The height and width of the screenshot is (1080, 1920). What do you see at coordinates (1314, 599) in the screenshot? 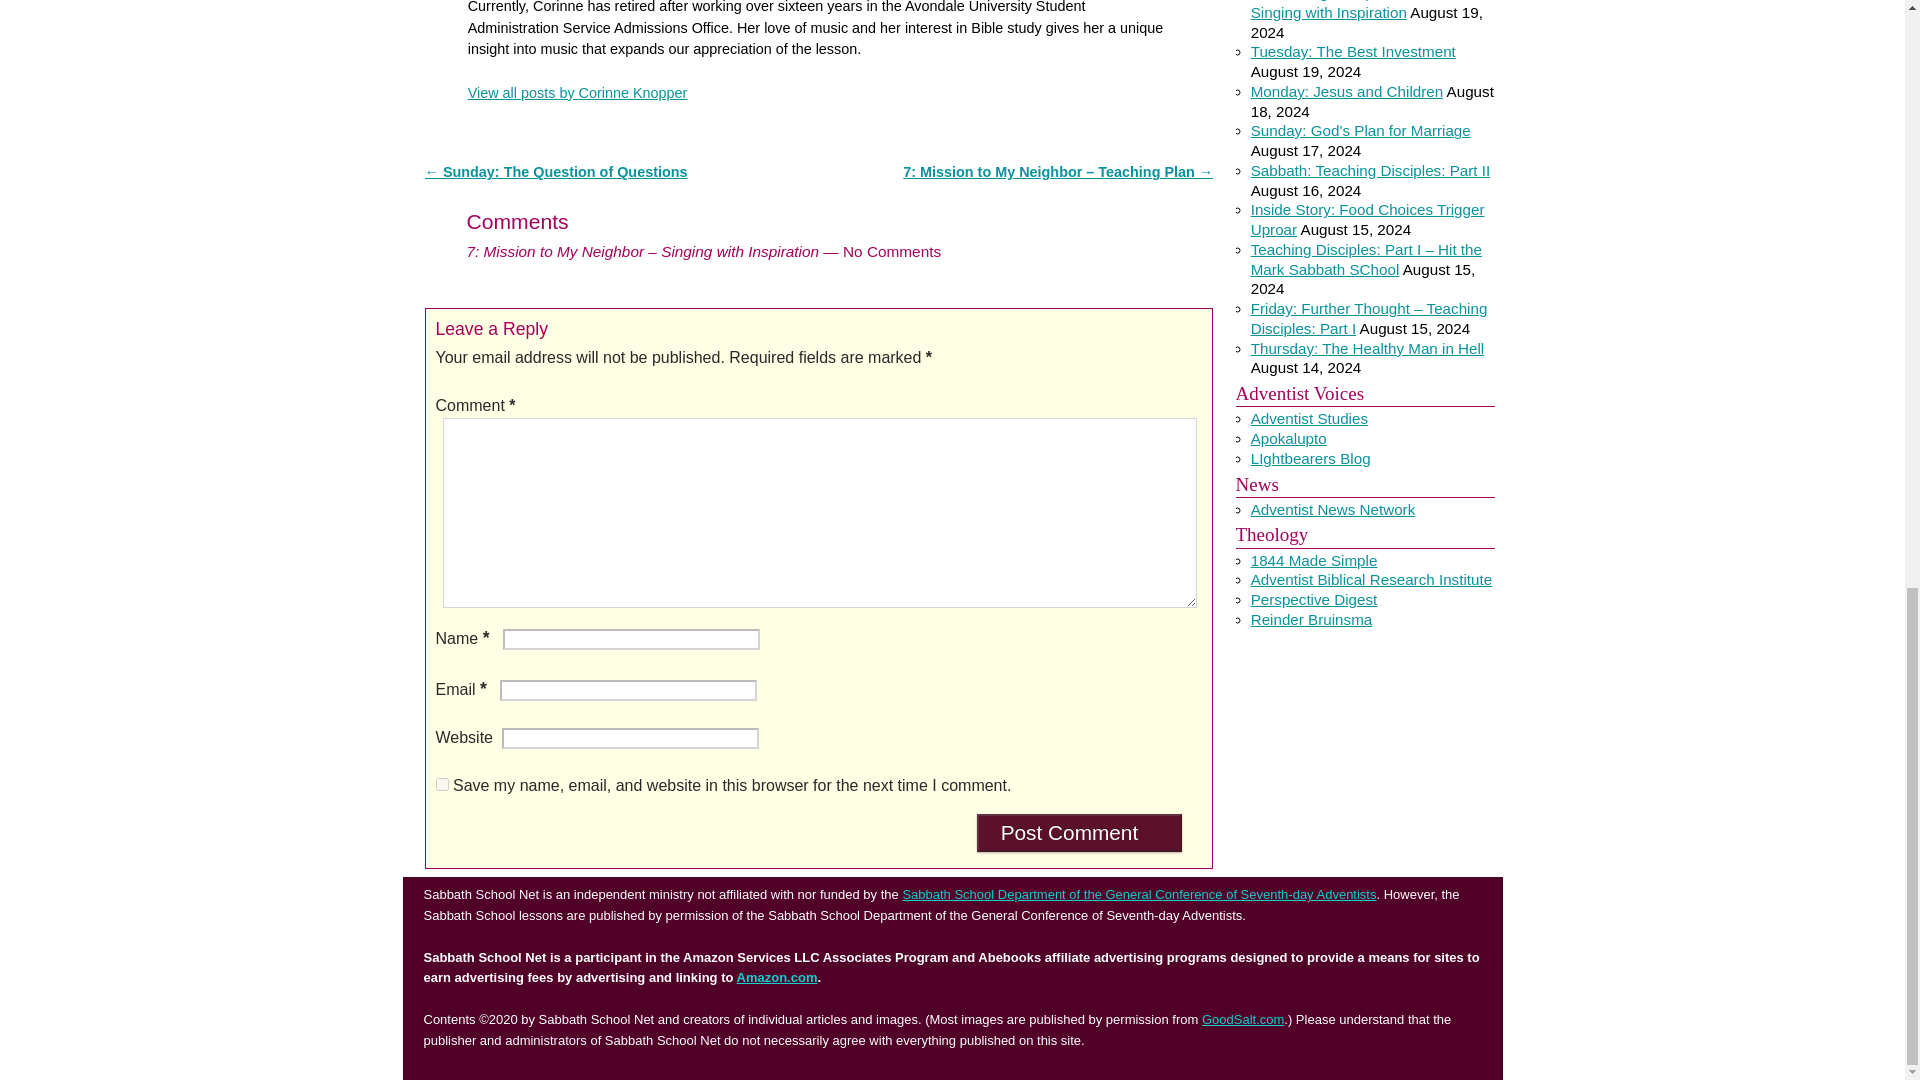
I see `Publication of Adventist Theological Society` at bounding box center [1314, 599].